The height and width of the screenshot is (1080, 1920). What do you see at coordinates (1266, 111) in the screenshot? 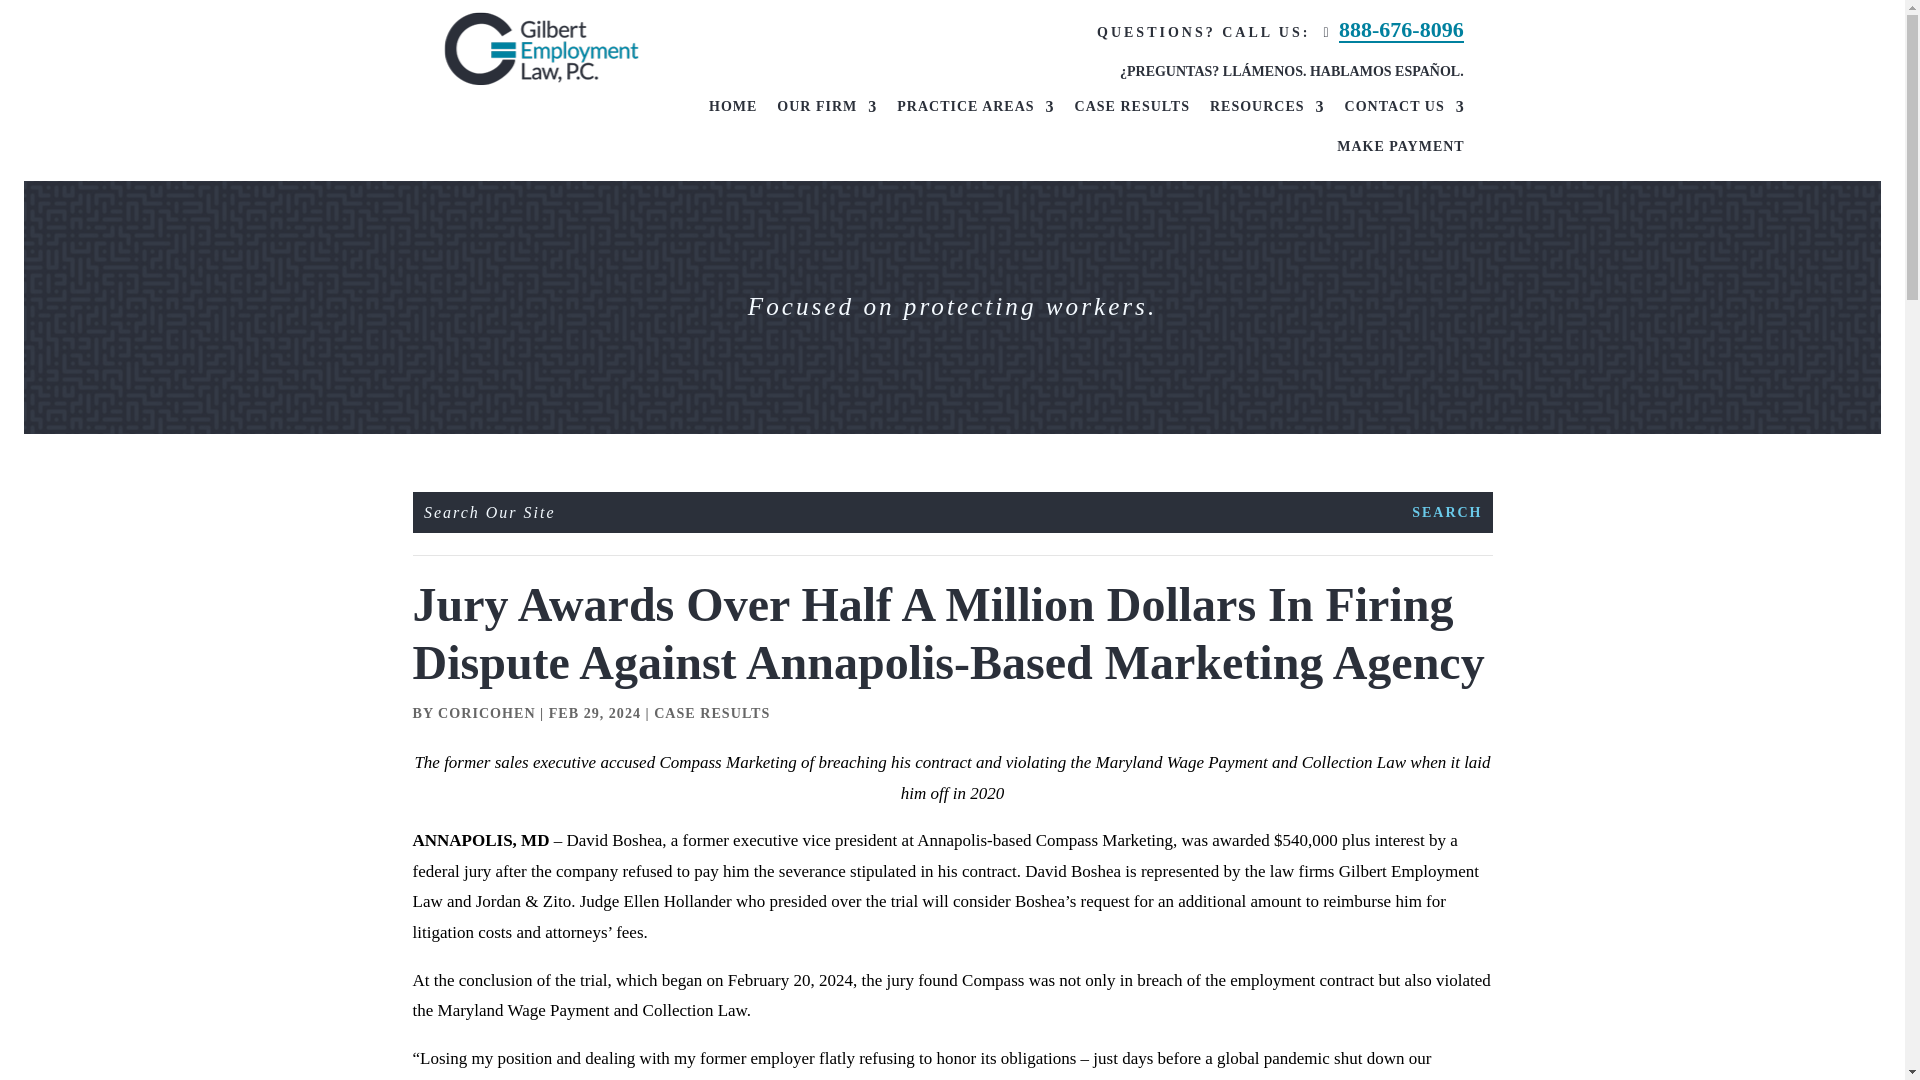
I see `RESOURCES` at bounding box center [1266, 111].